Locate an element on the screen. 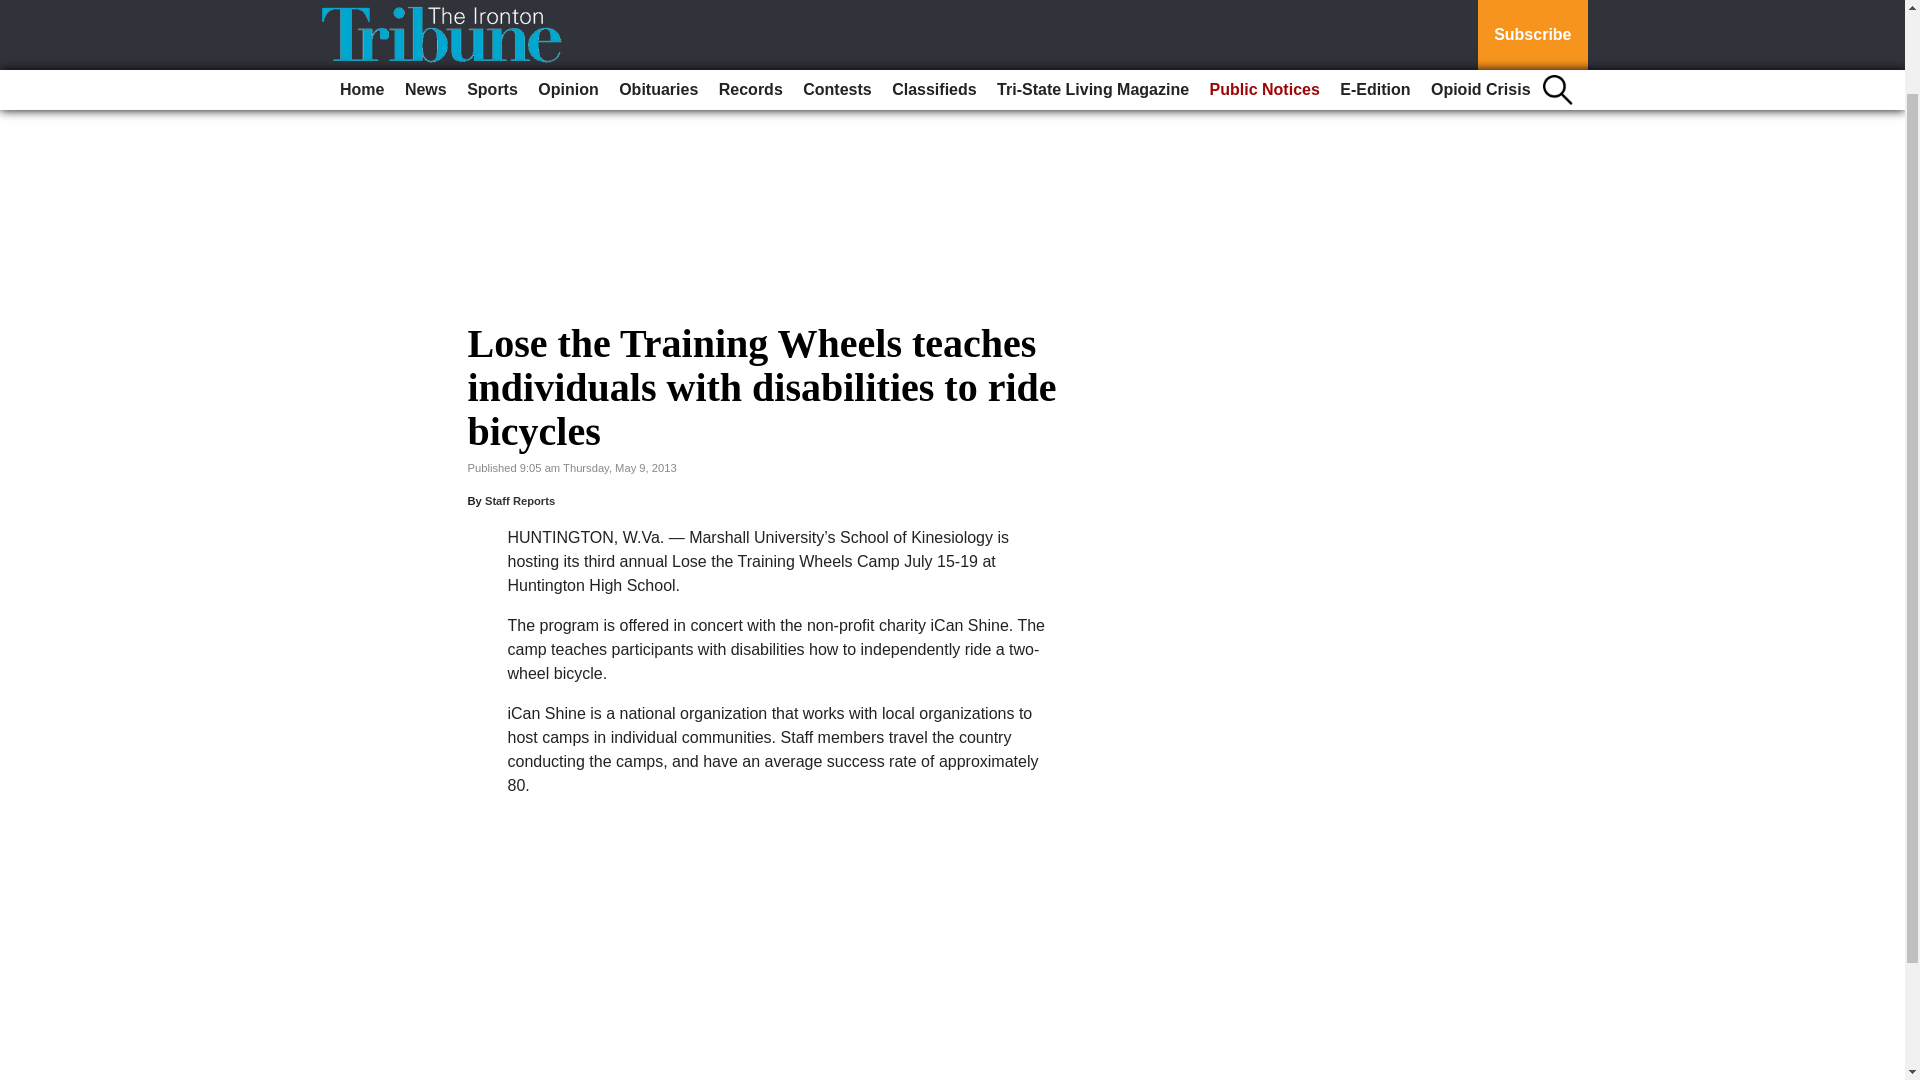 This screenshot has height=1080, width=1920. Staff Reports is located at coordinates (520, 500).